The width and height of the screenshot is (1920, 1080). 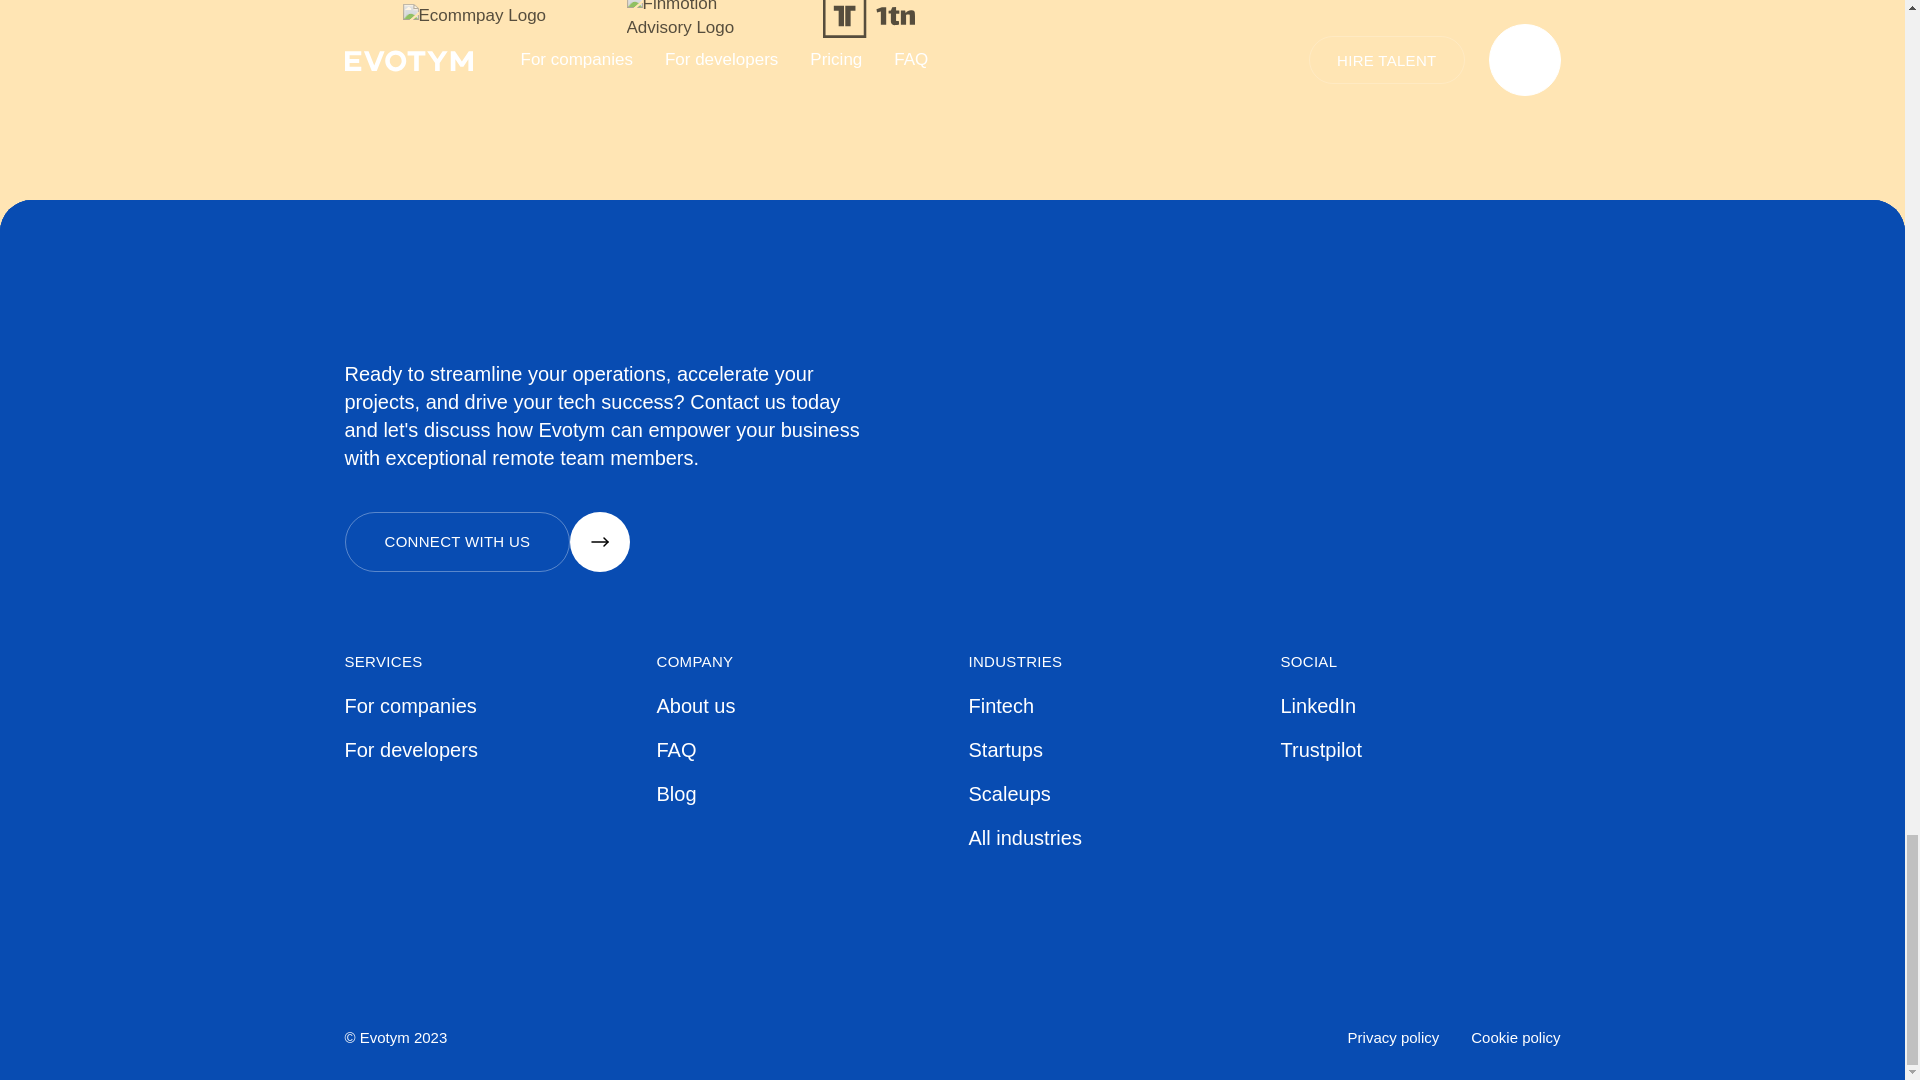 I want to click on CONNECT WITH US, so click(x=486, y=542).